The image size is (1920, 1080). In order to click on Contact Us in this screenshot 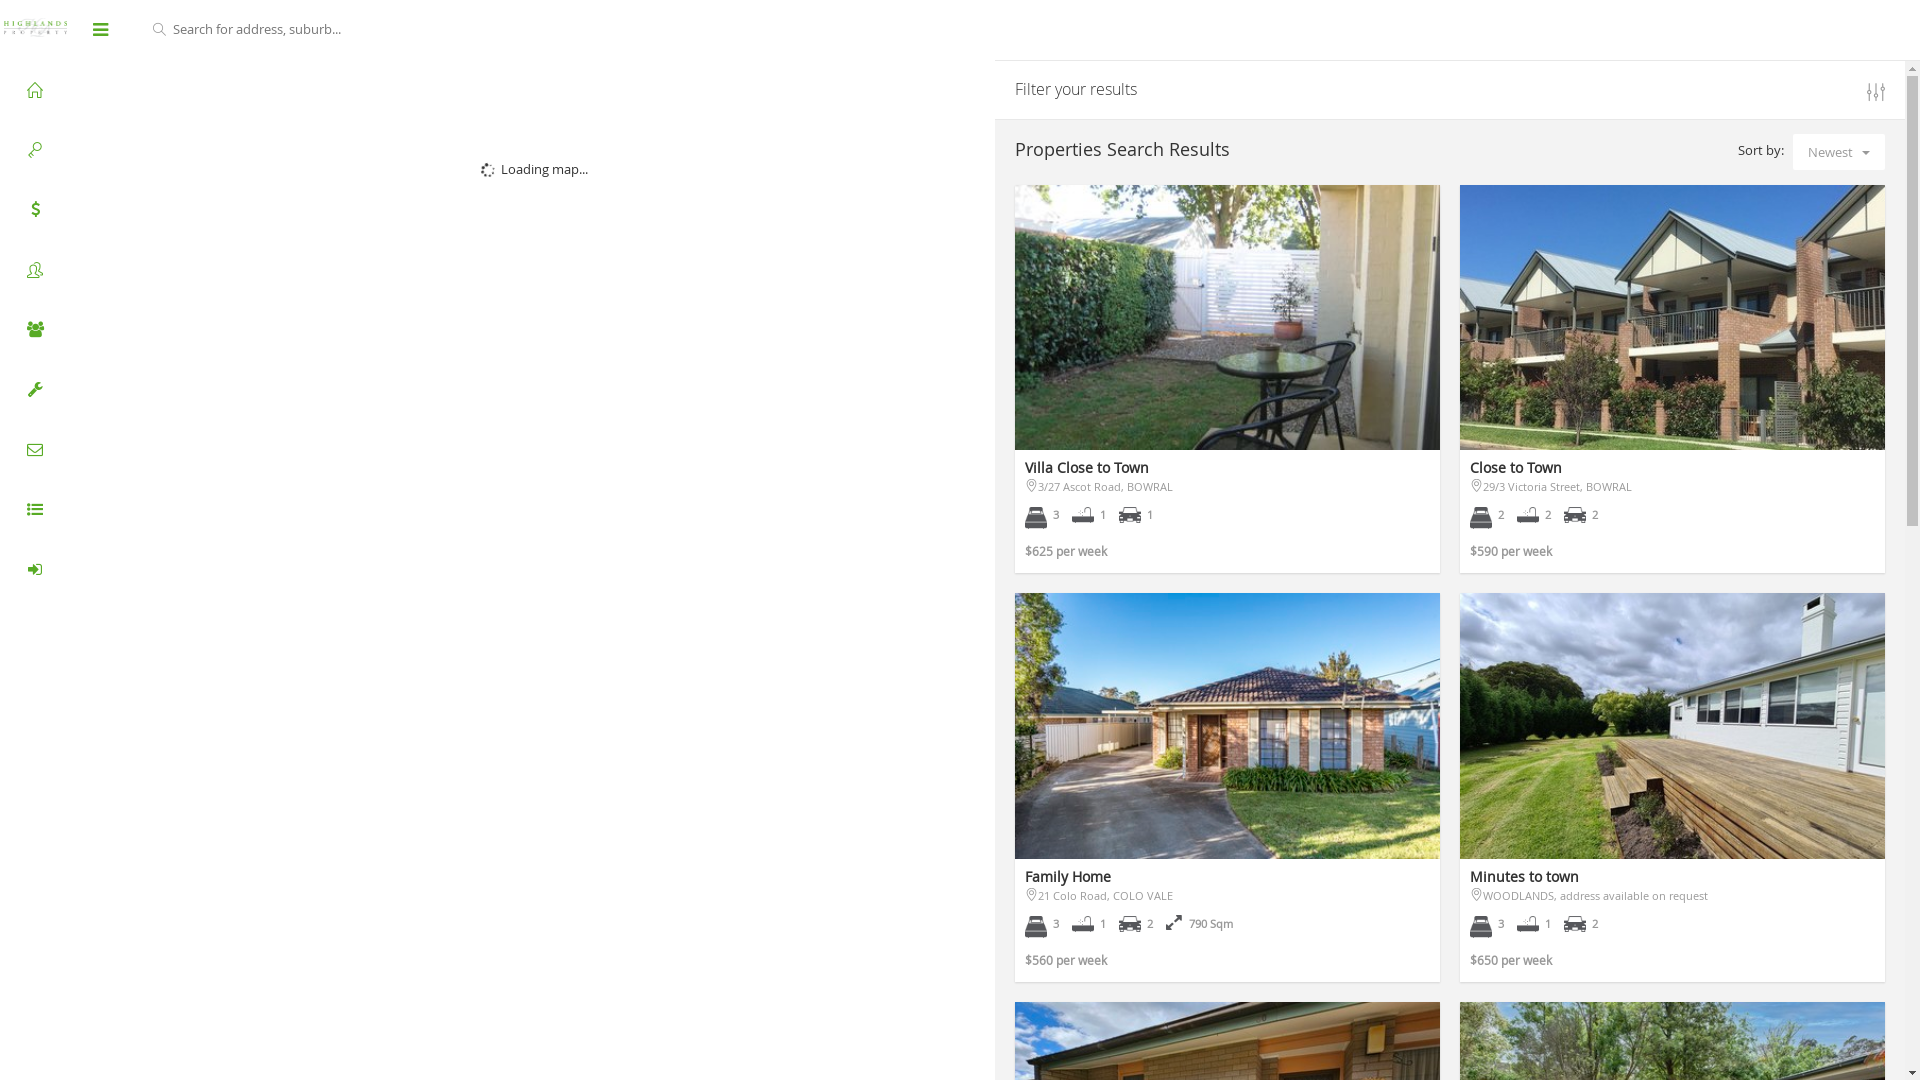, I will do `click(35, 450)`.